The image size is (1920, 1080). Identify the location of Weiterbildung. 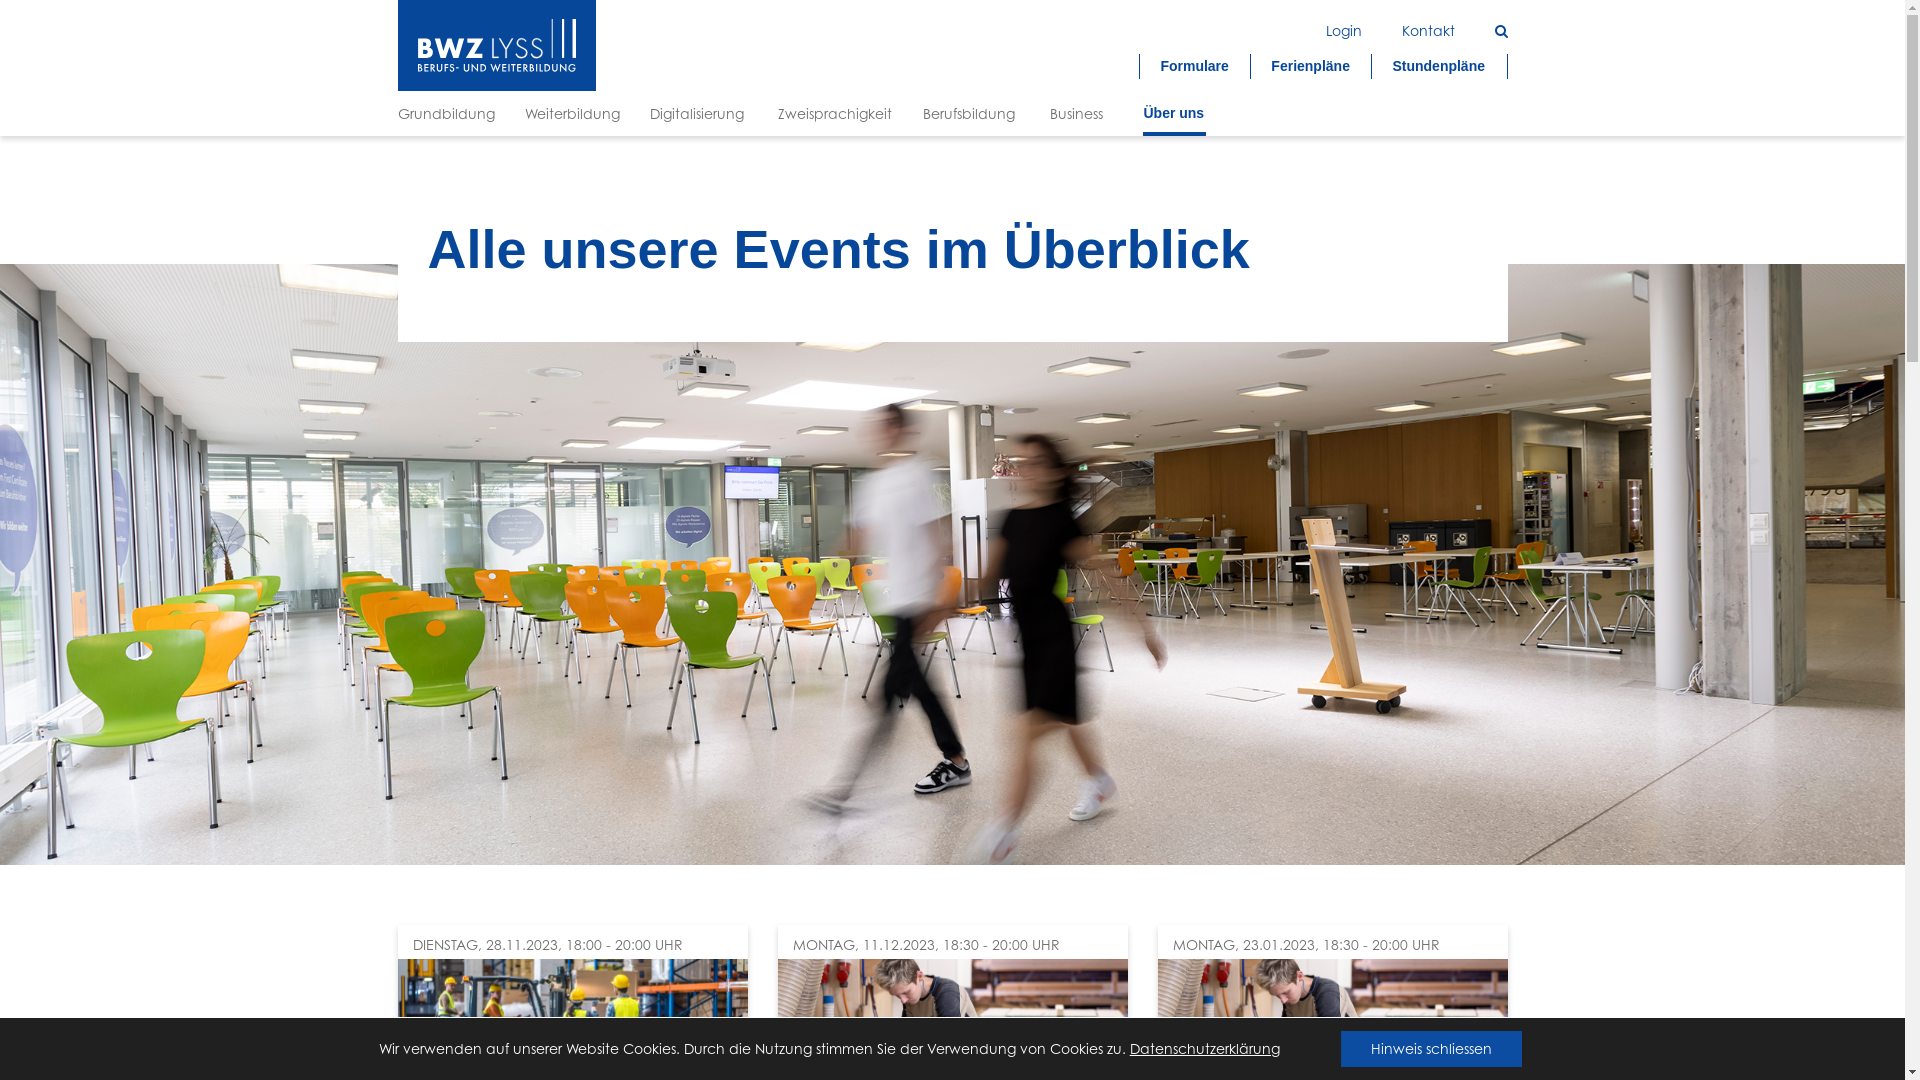
(572, 114).